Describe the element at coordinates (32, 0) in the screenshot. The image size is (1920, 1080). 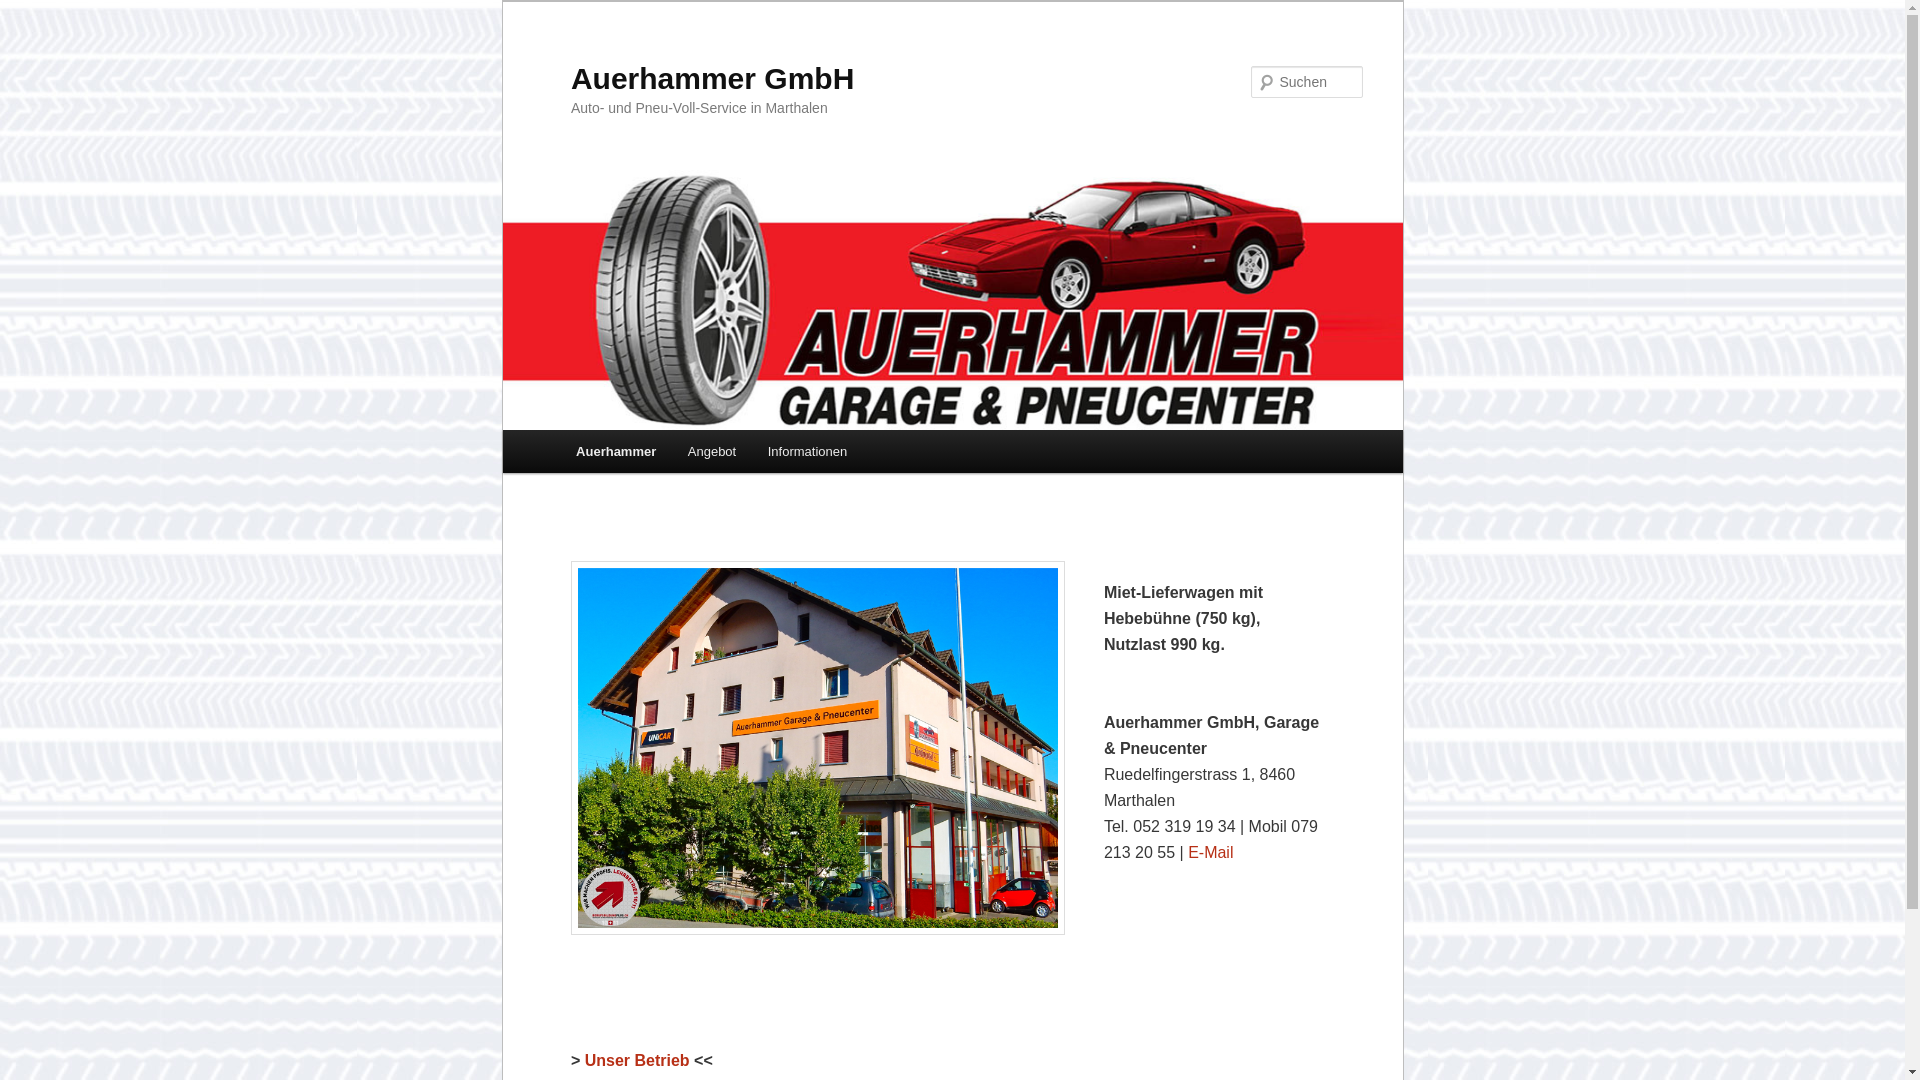
I see `Zum Inhalt wechseln` at that location.